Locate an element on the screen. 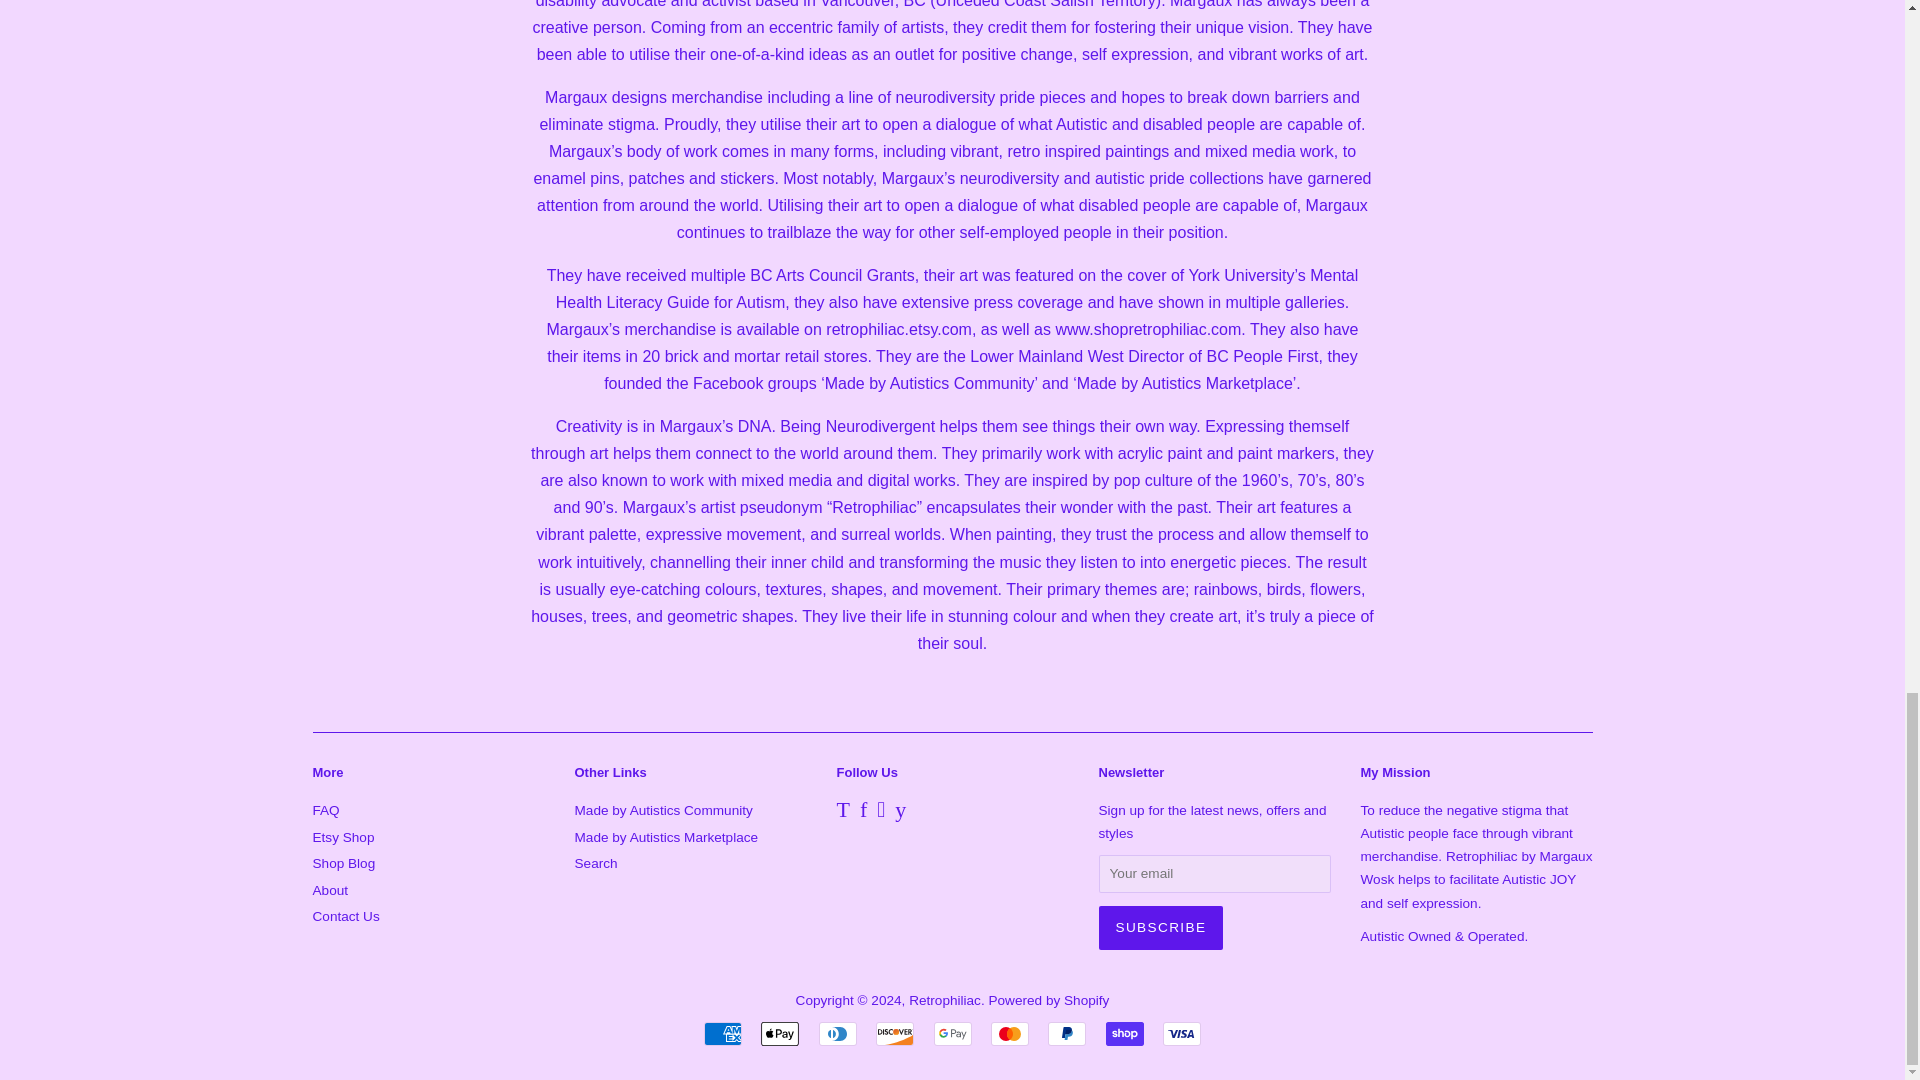 The image size is (1920, 1080). Etsy Shop is located at coordinates (342, 837).